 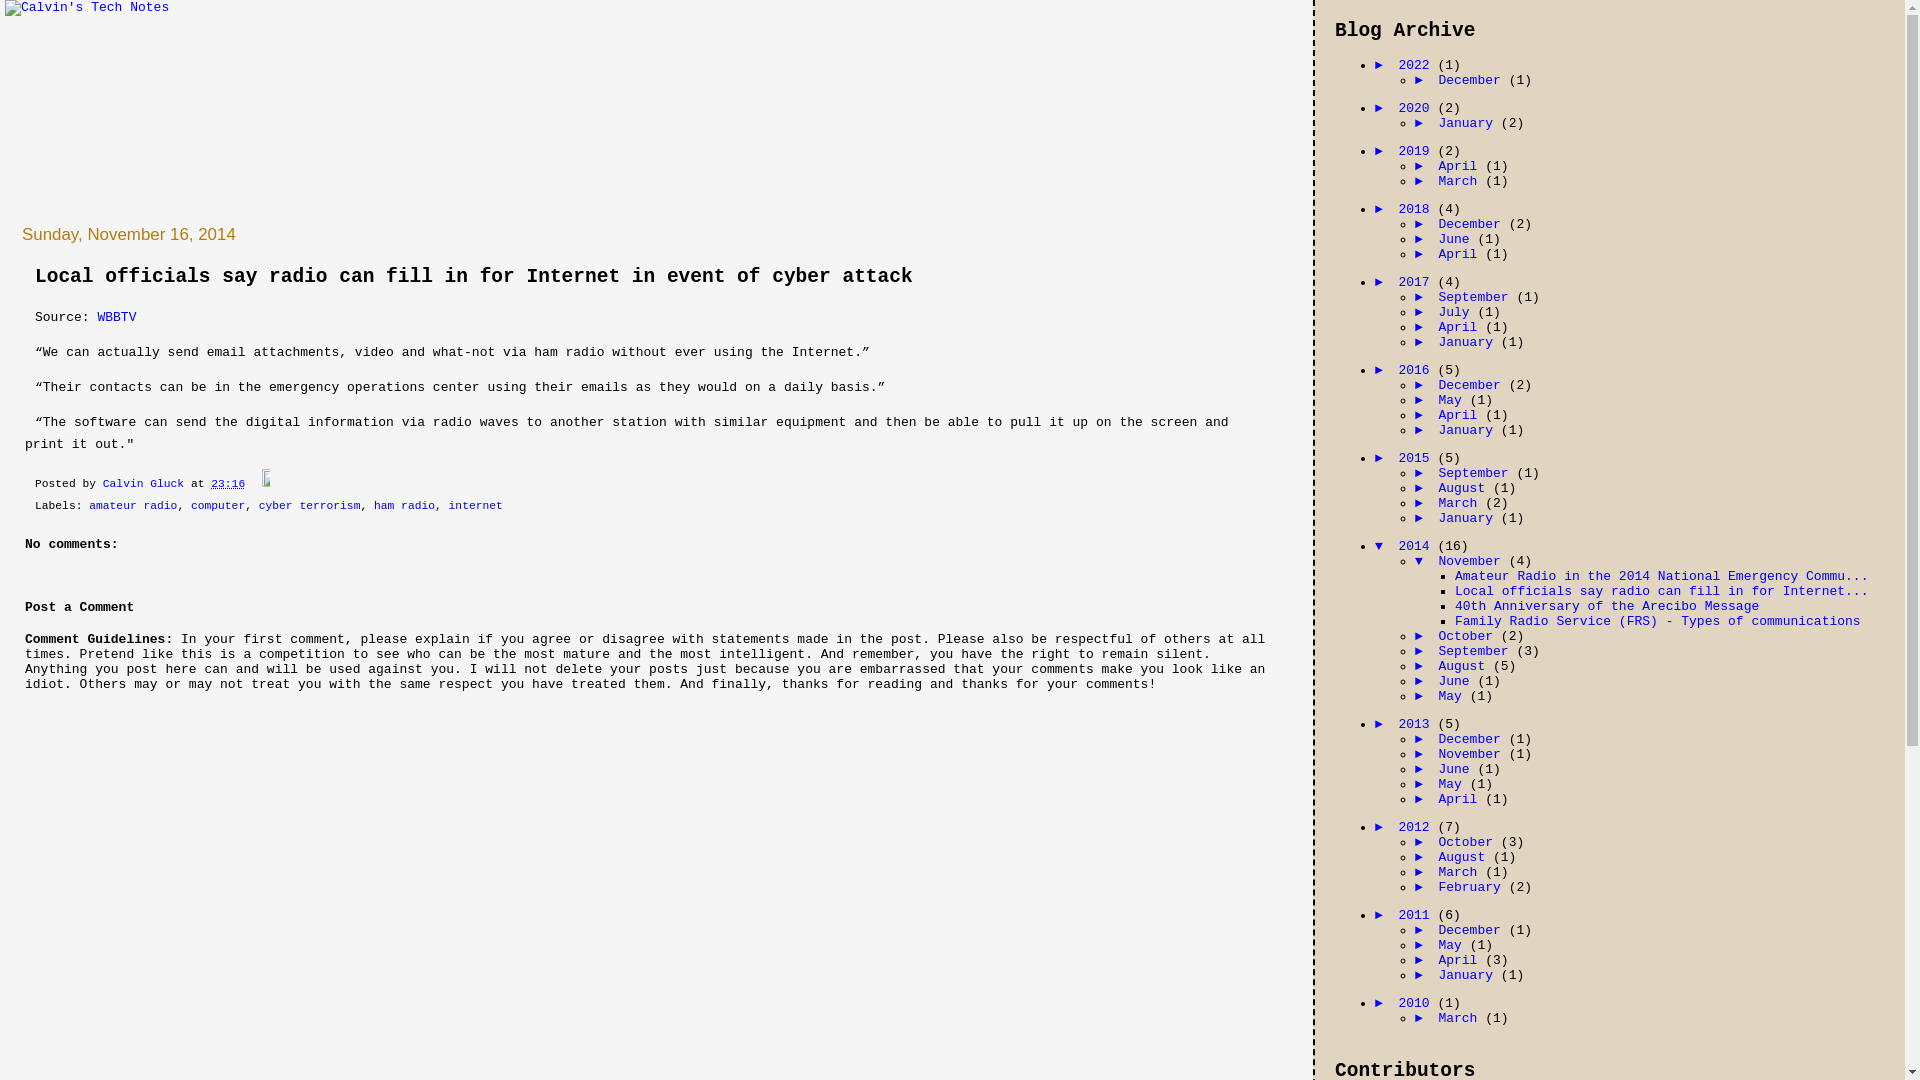 I want to click on June, so click(x=1458, y=240).